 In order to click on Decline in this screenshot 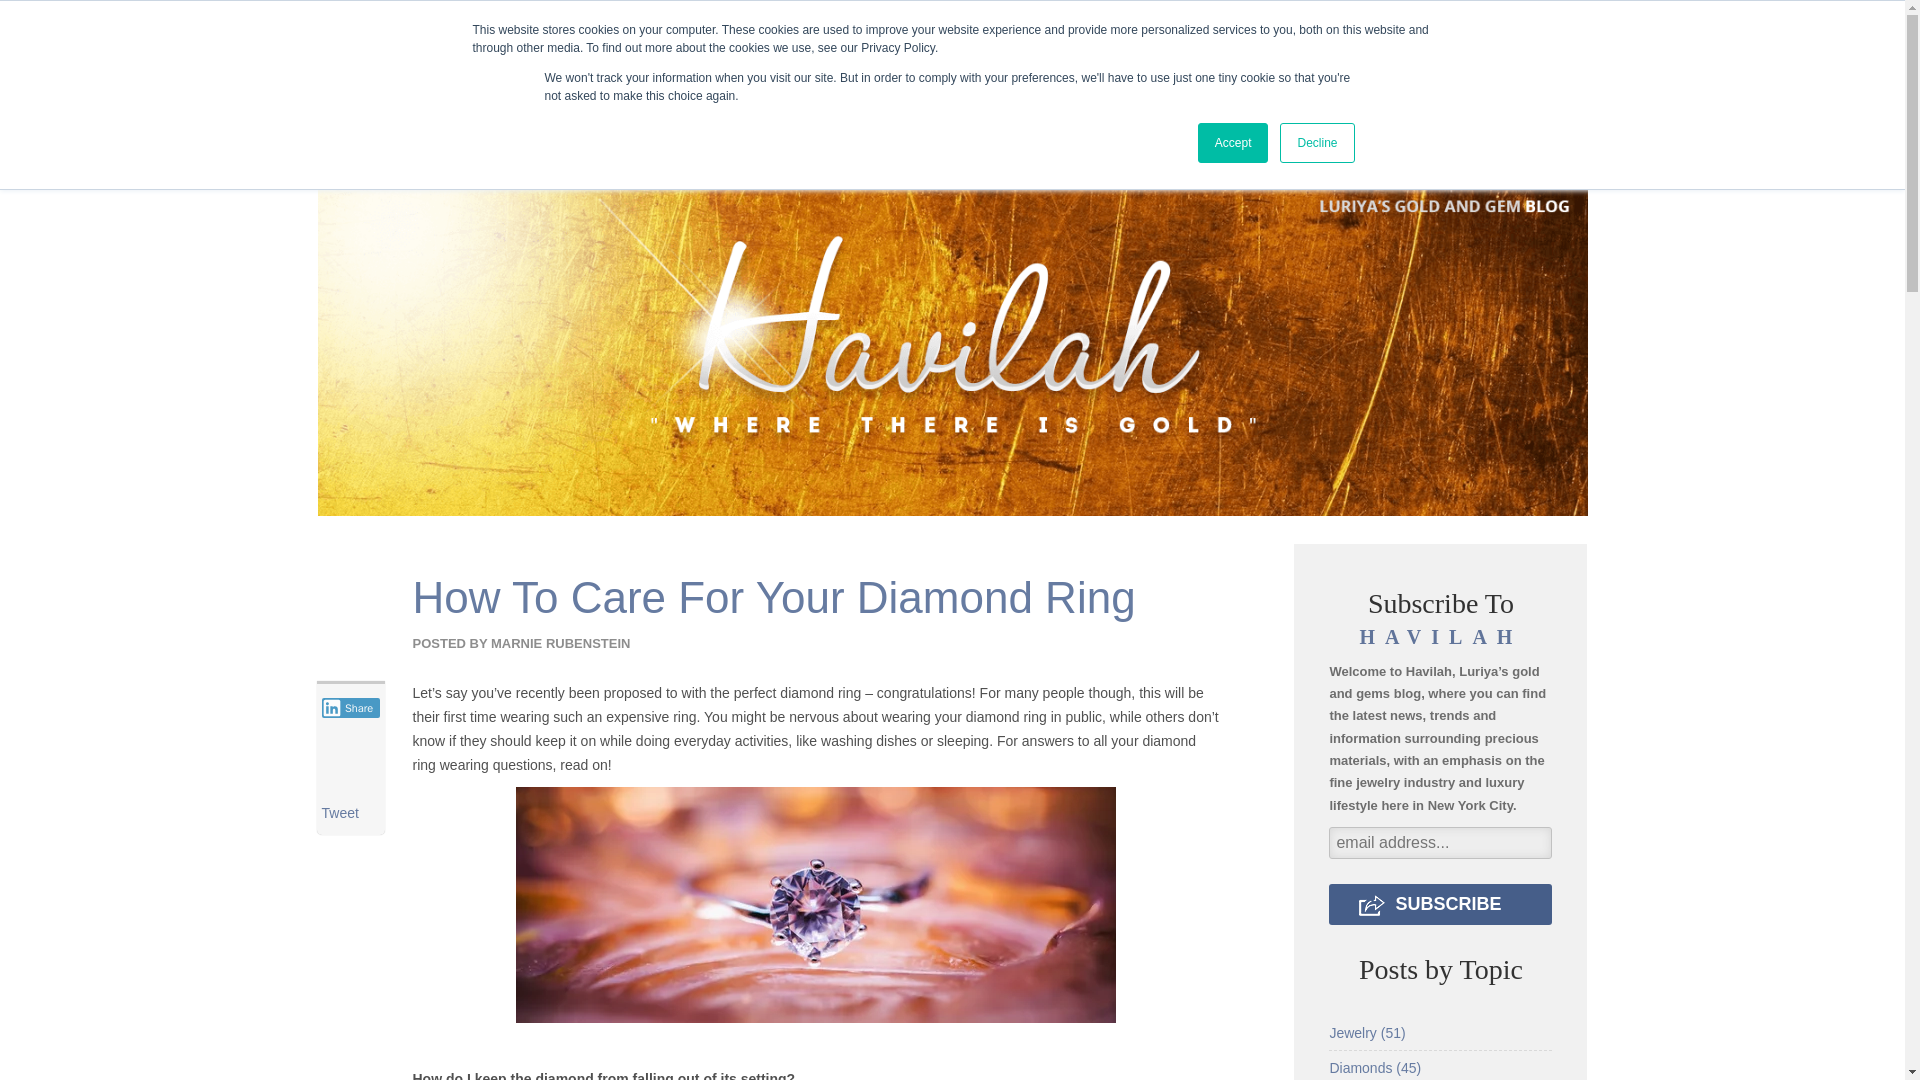, I will do `click(1316, 143)`.